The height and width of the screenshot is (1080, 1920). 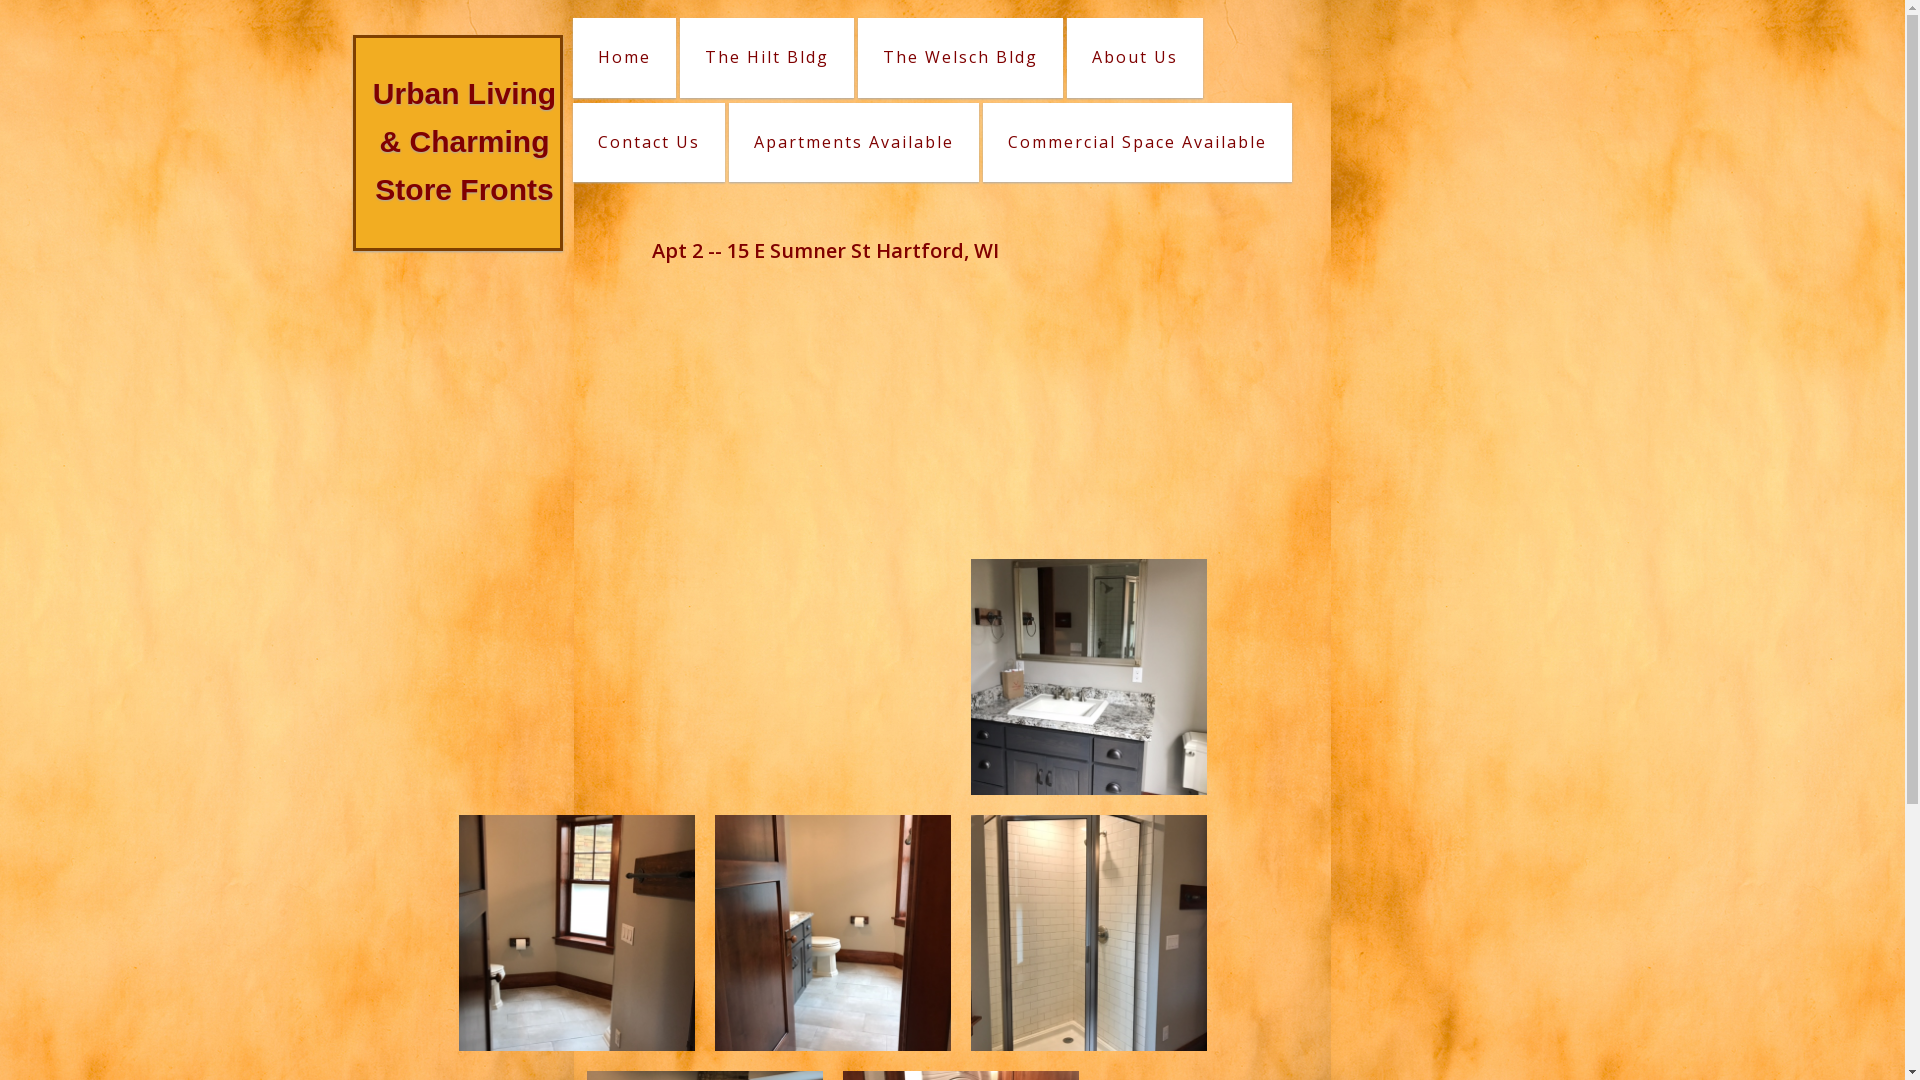 What do you see at coordinates (832, 421) in the screenshot?
I see `Apt 2 entrance` at bounding box center [832, 421].